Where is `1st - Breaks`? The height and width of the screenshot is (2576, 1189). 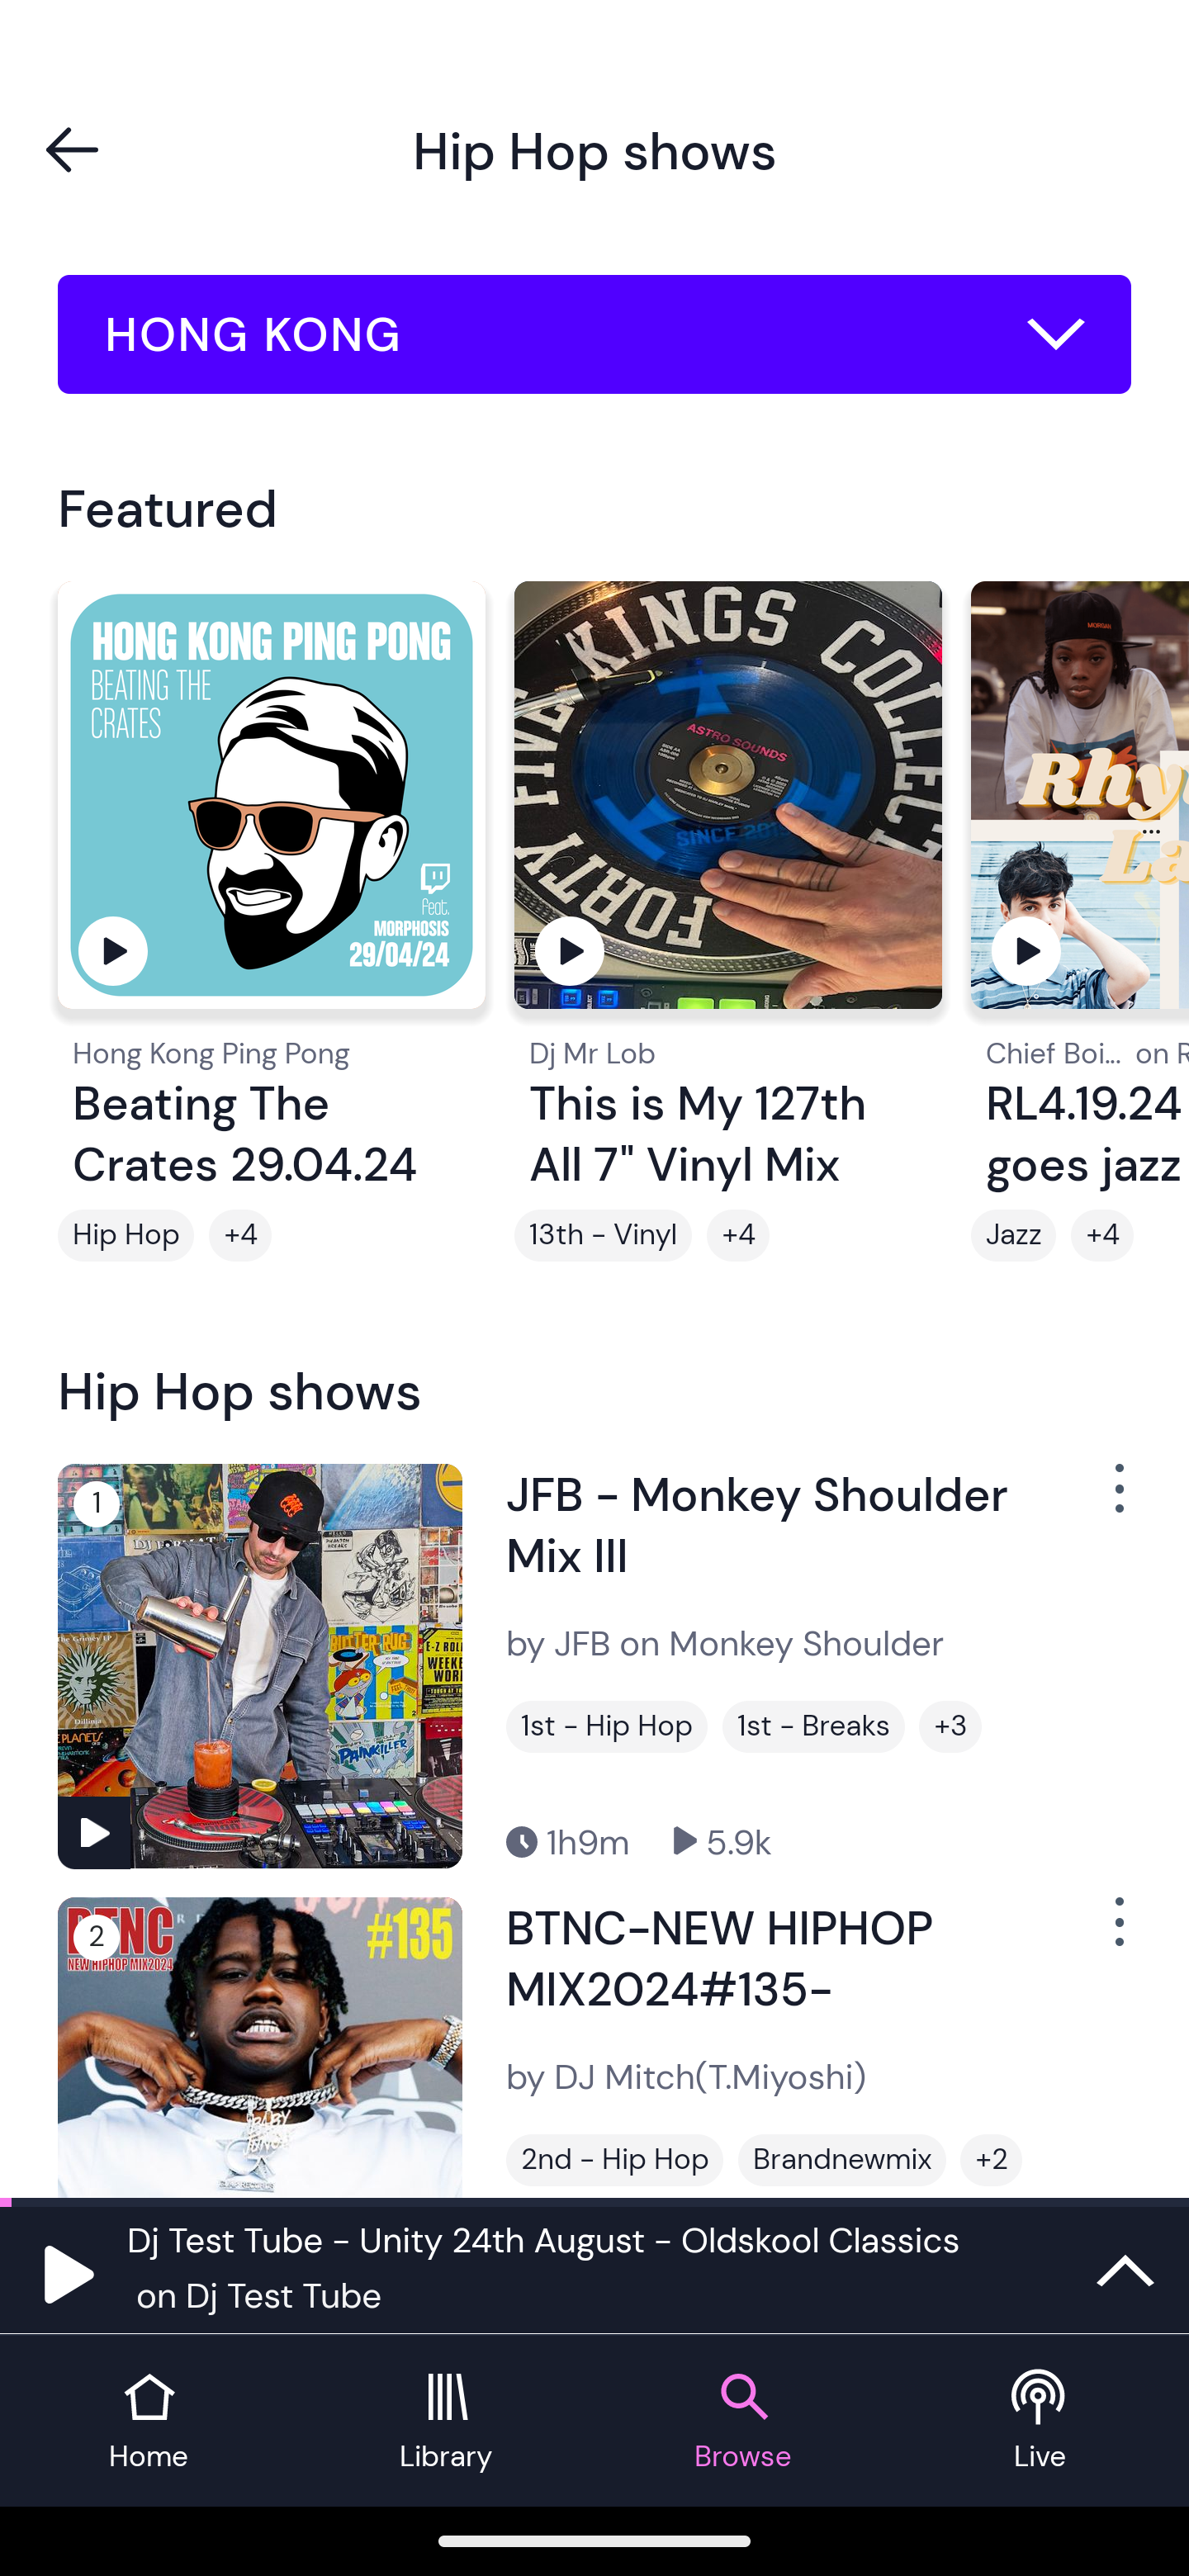
1st - Breaks is located at coordinates (813, 1726).